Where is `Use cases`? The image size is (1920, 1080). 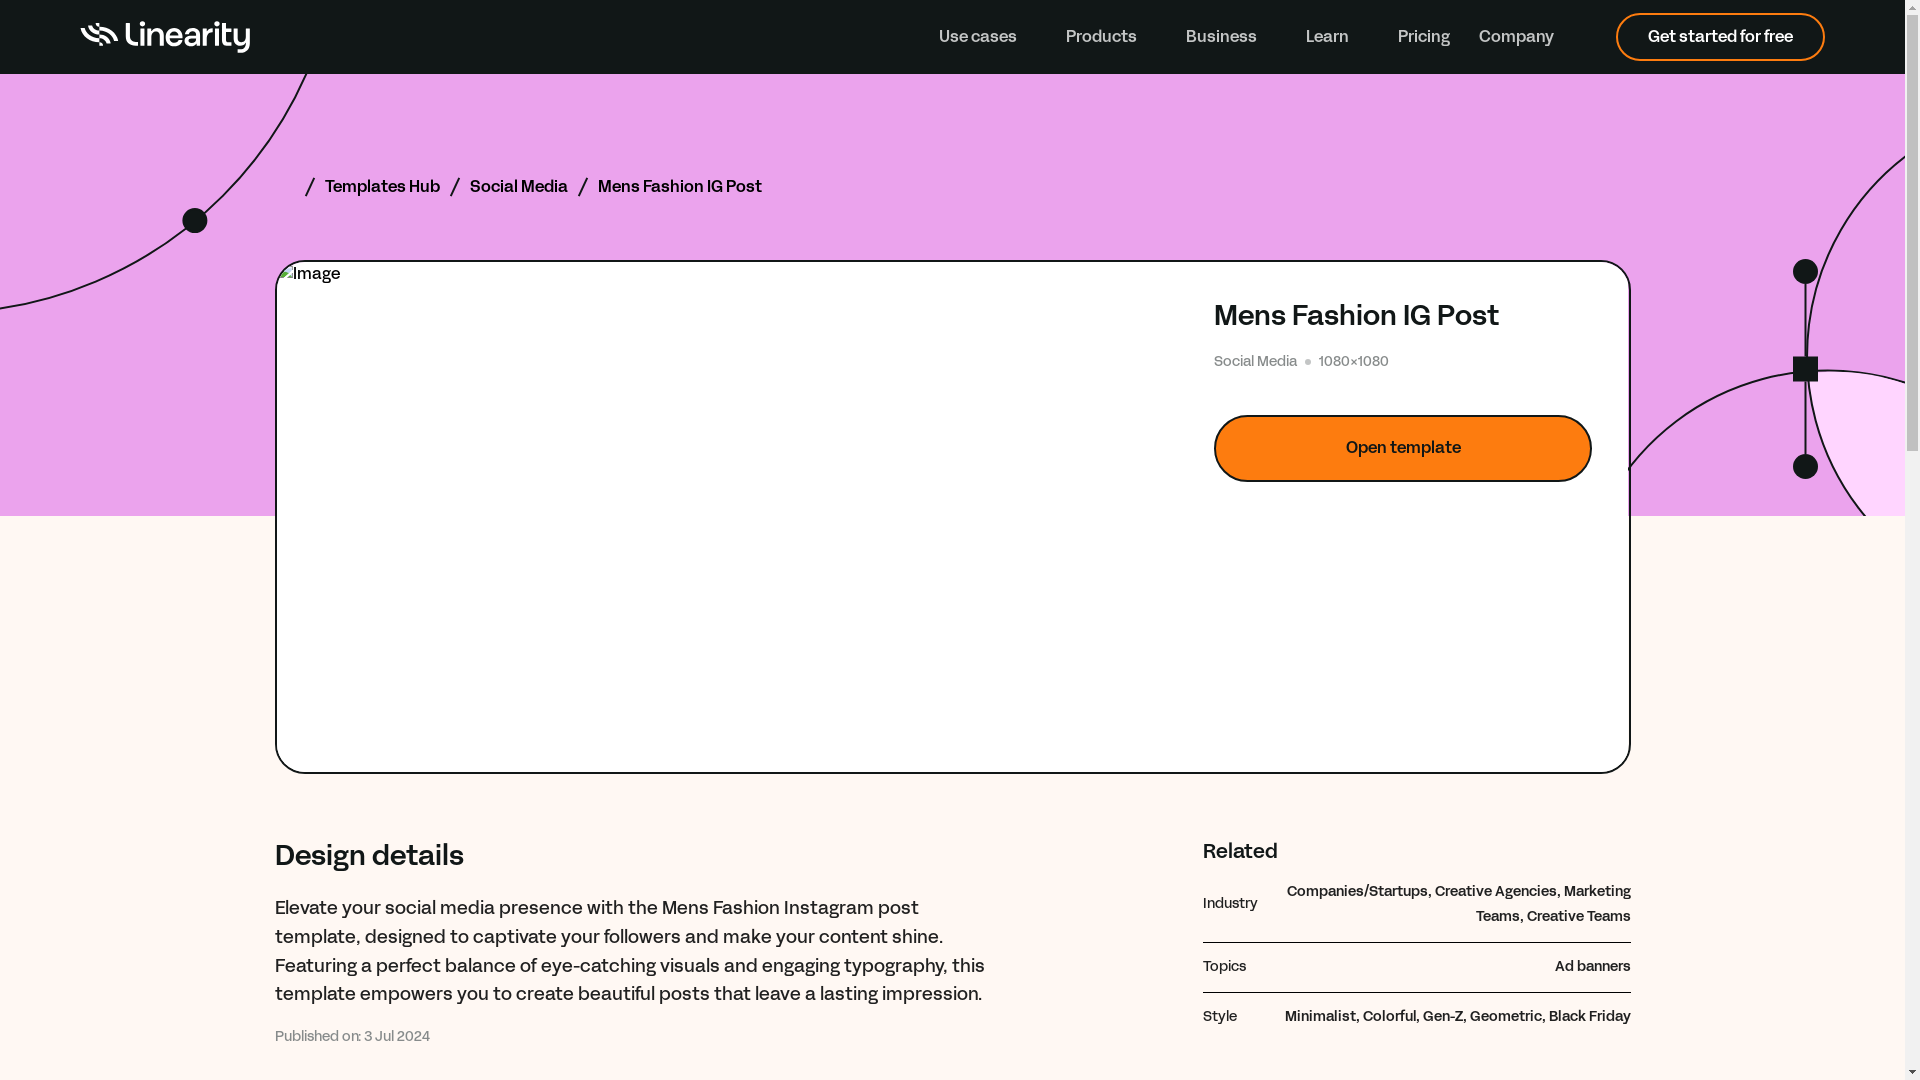
Use cases is located at coordinates (987, 36).